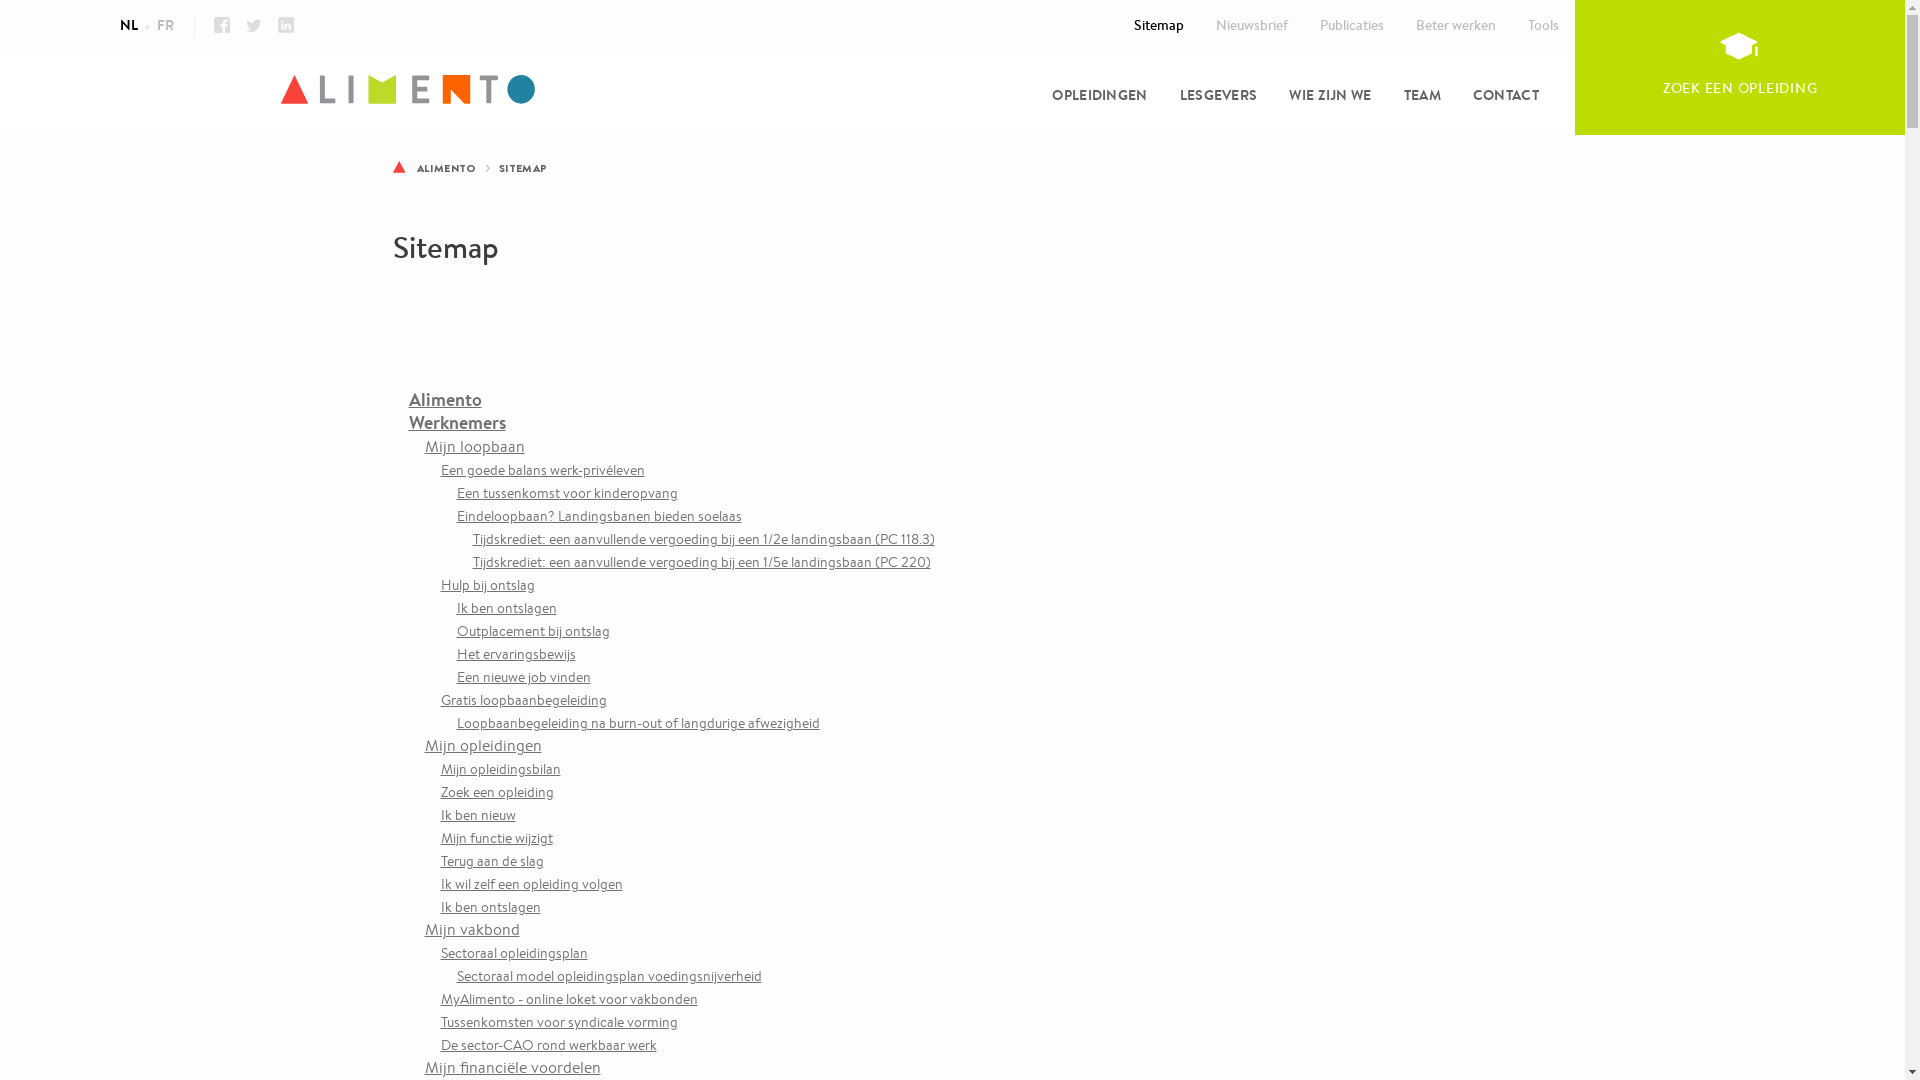  What do you see at coordinates (446, 168) in the screenshot?
I see `ALIMENTO` at bounding box center [446, 168].